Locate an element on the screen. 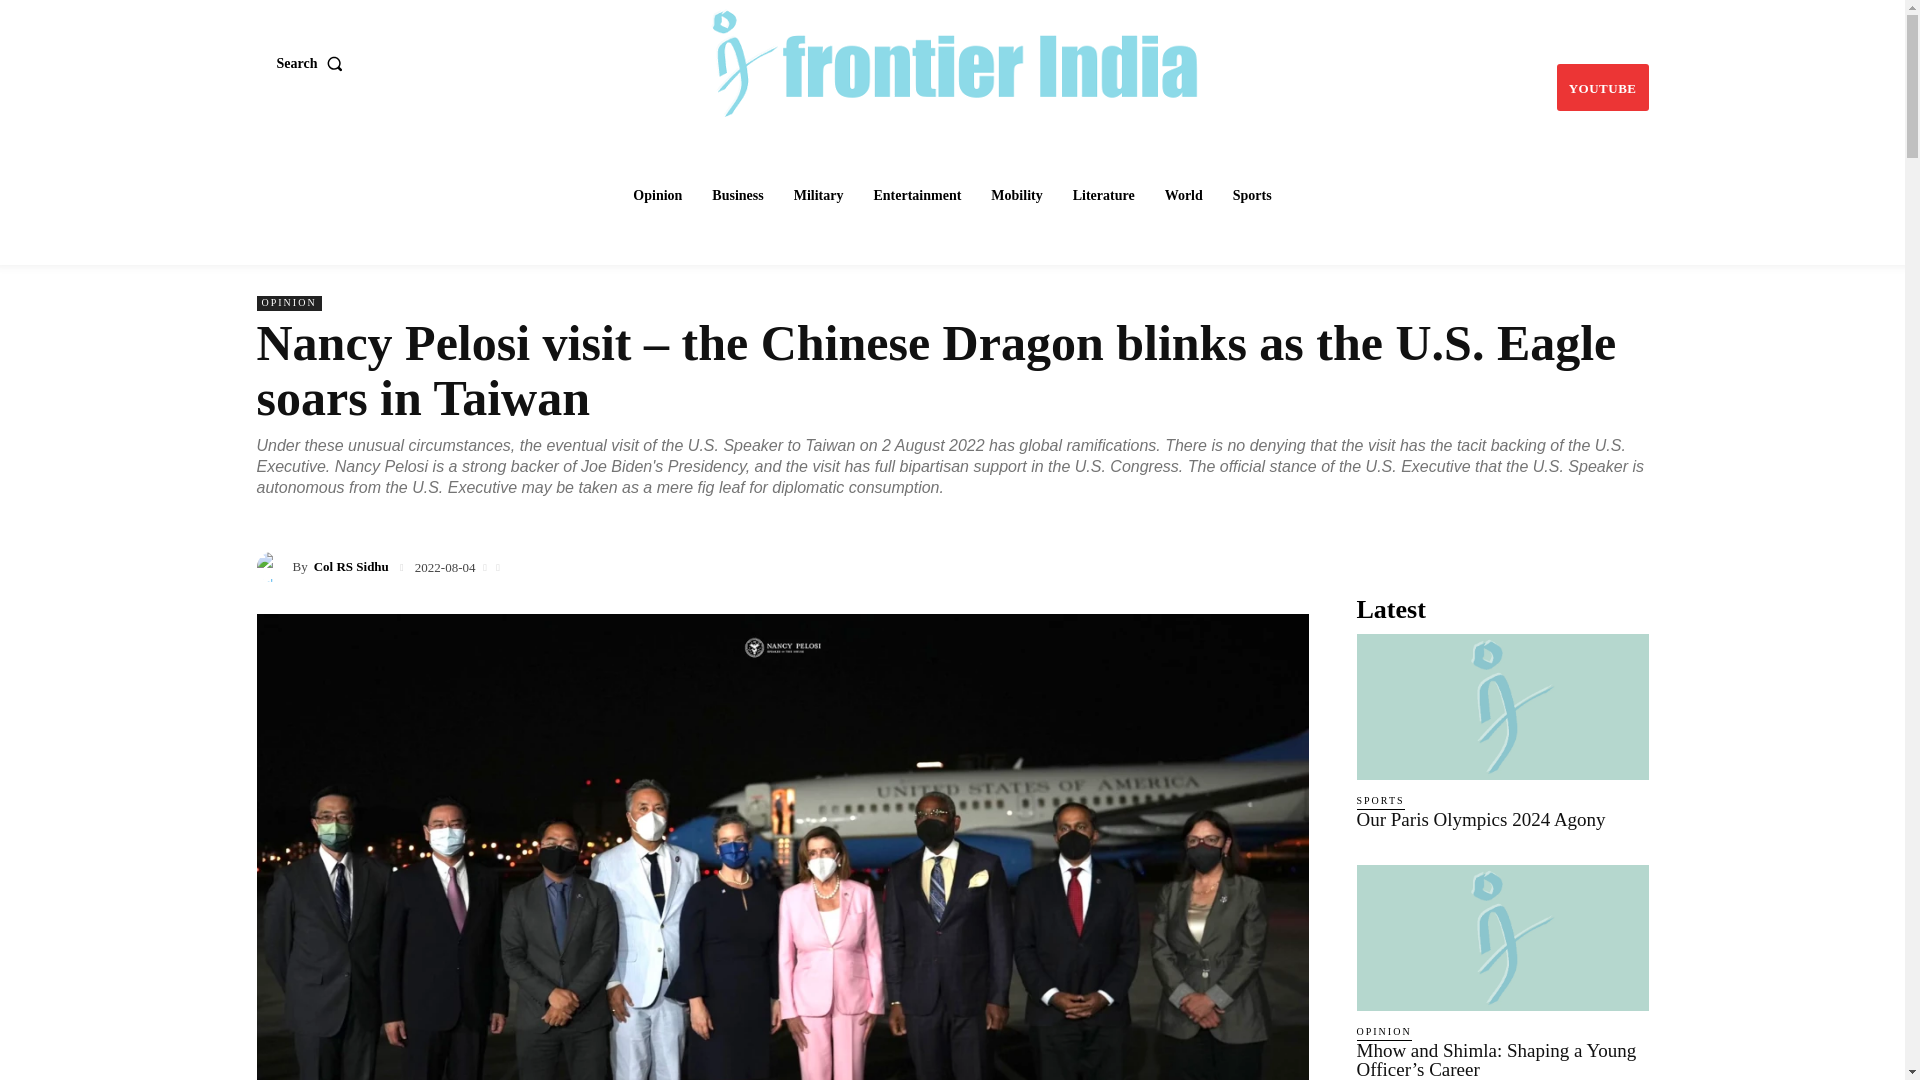  Mobility is located at coordinates (1016, 196).